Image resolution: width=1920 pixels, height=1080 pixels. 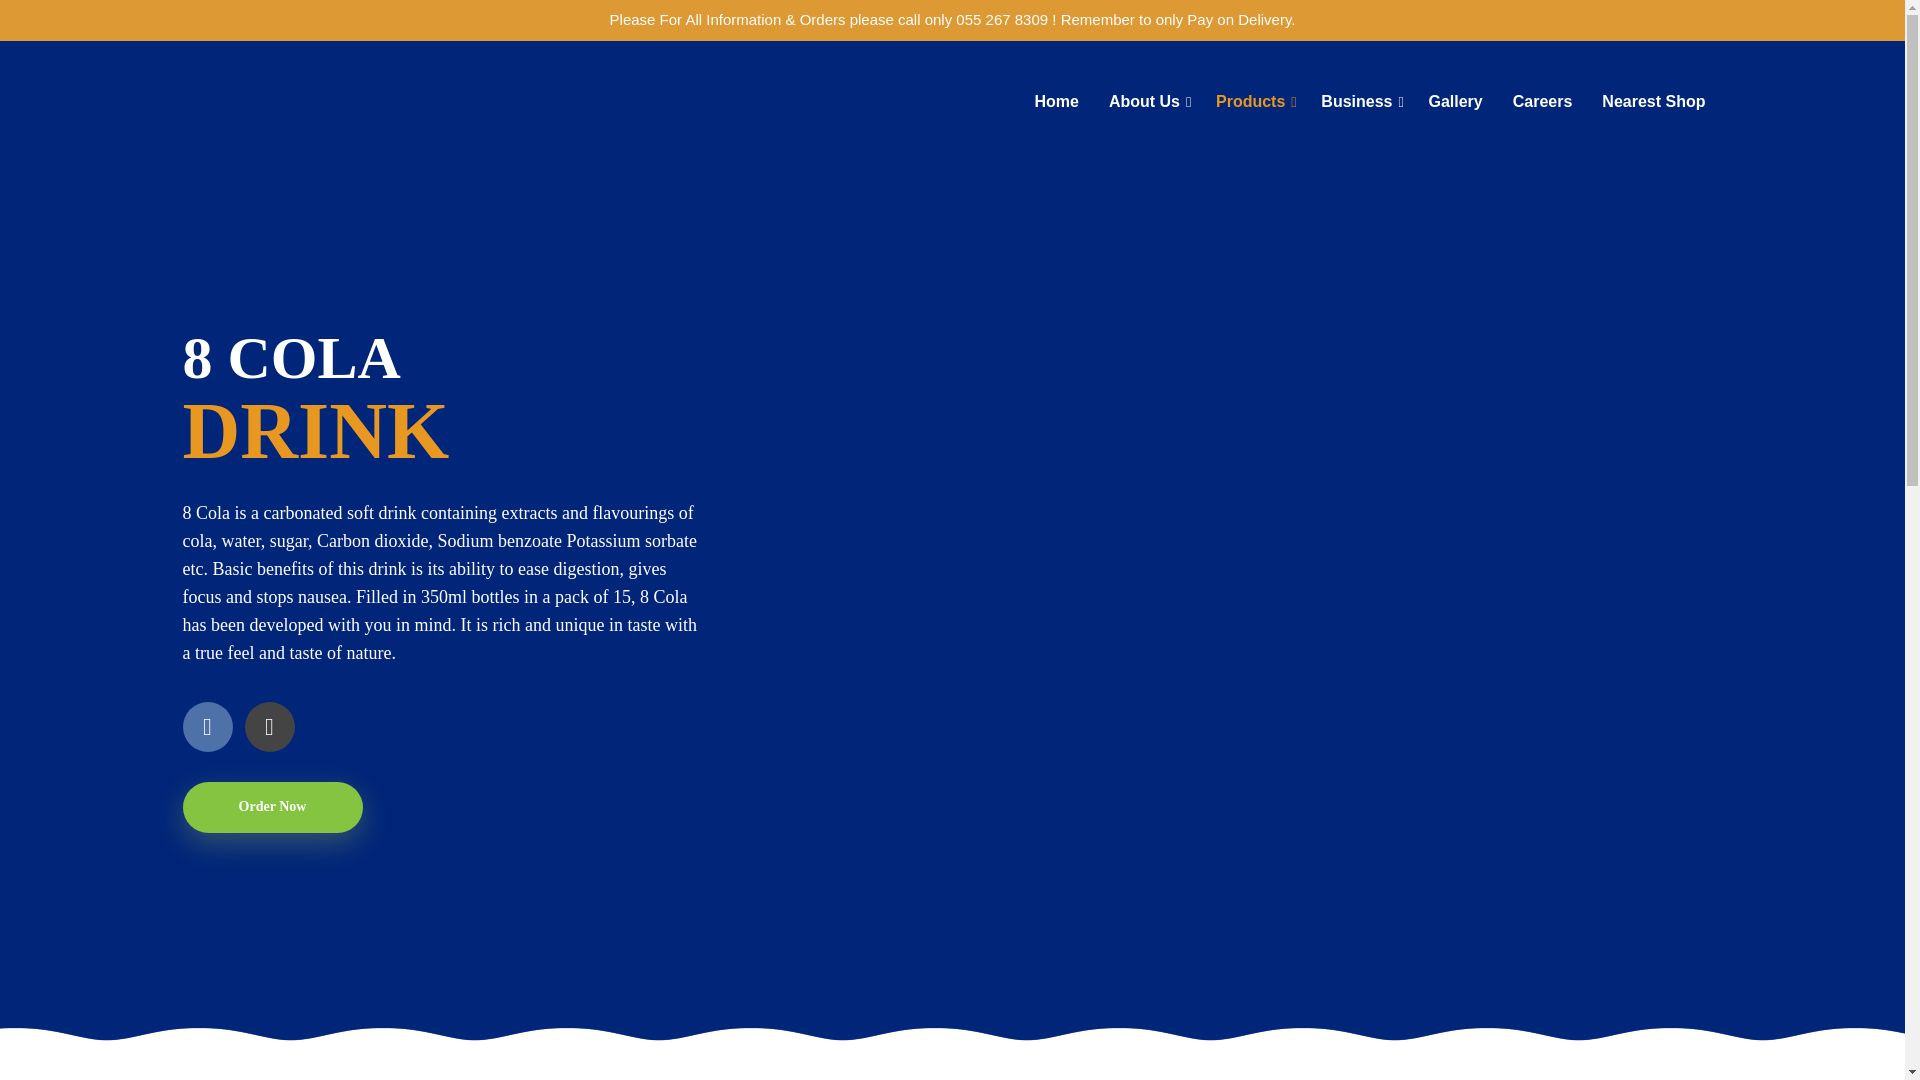 I want to click on Nearest Shop, so click(x=1654, y=91).